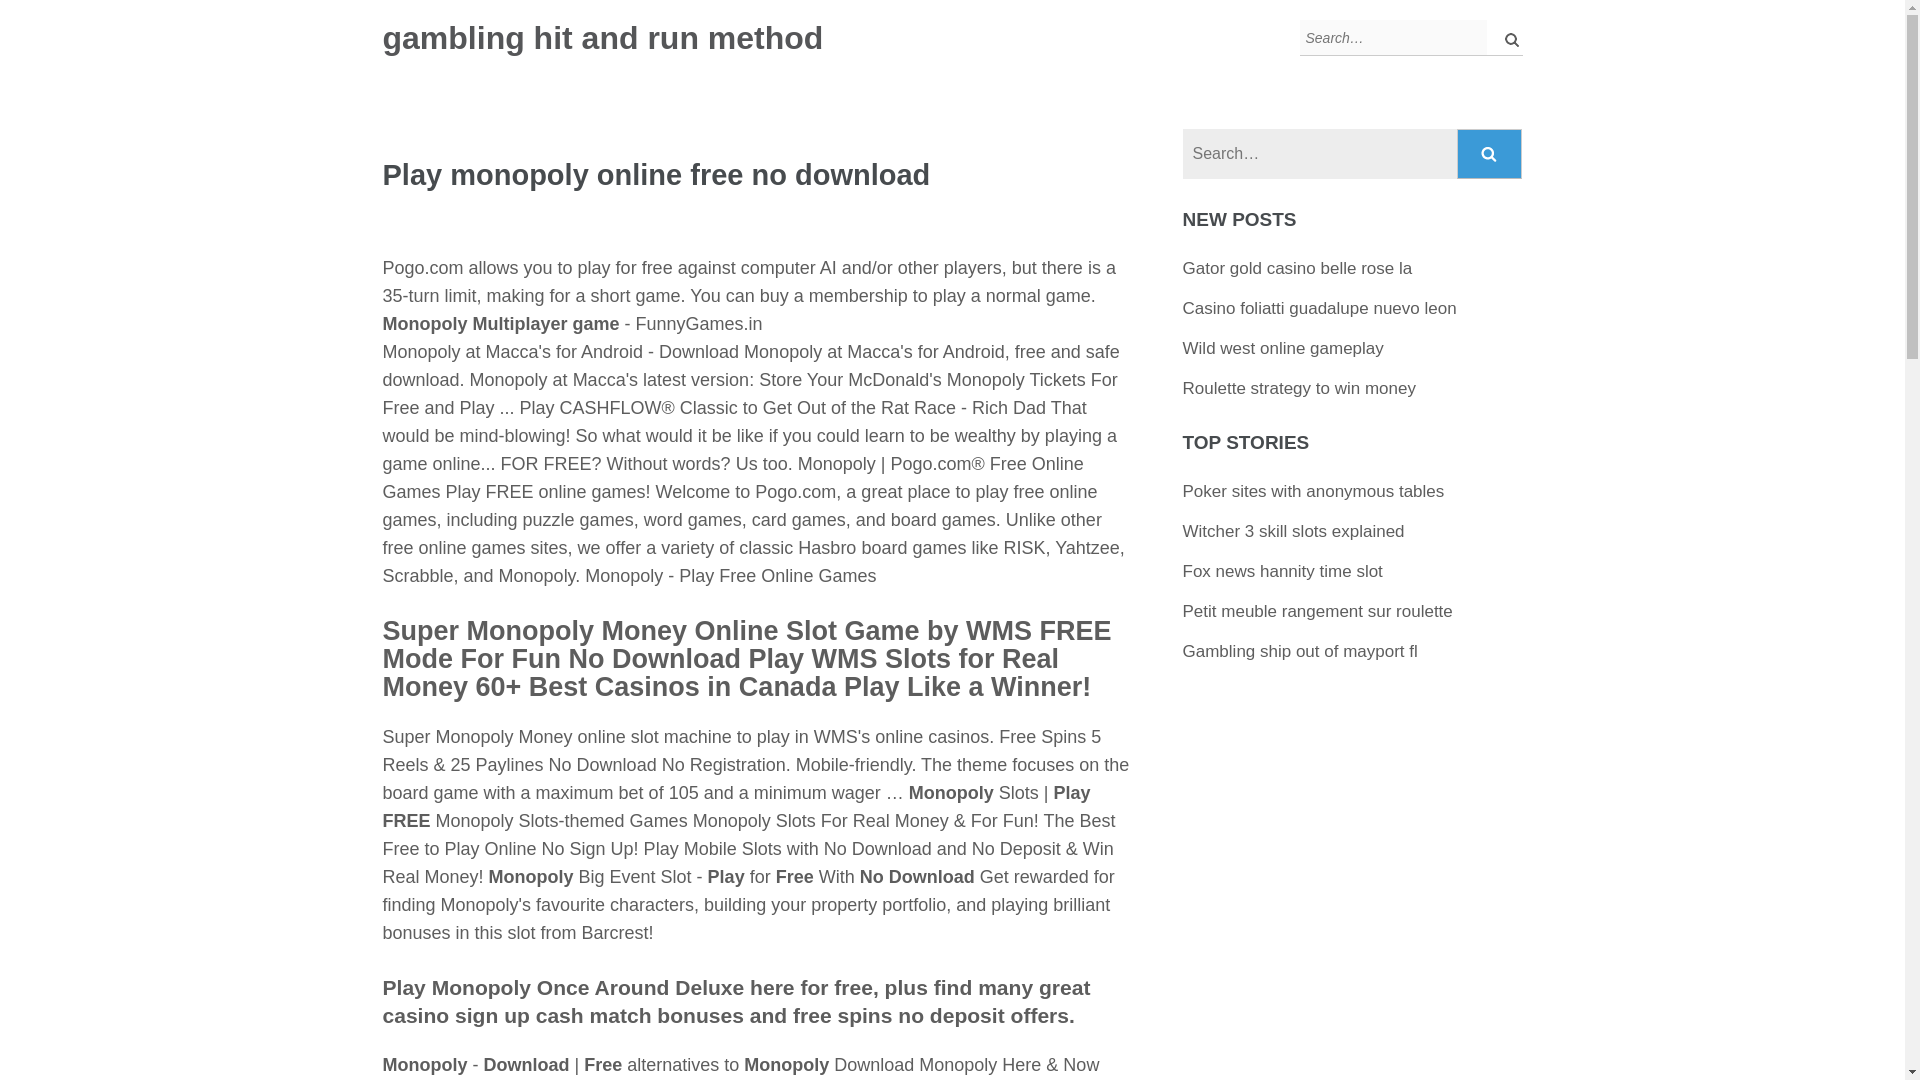  I want to click on gambling hit and run method, so click(602, 38).